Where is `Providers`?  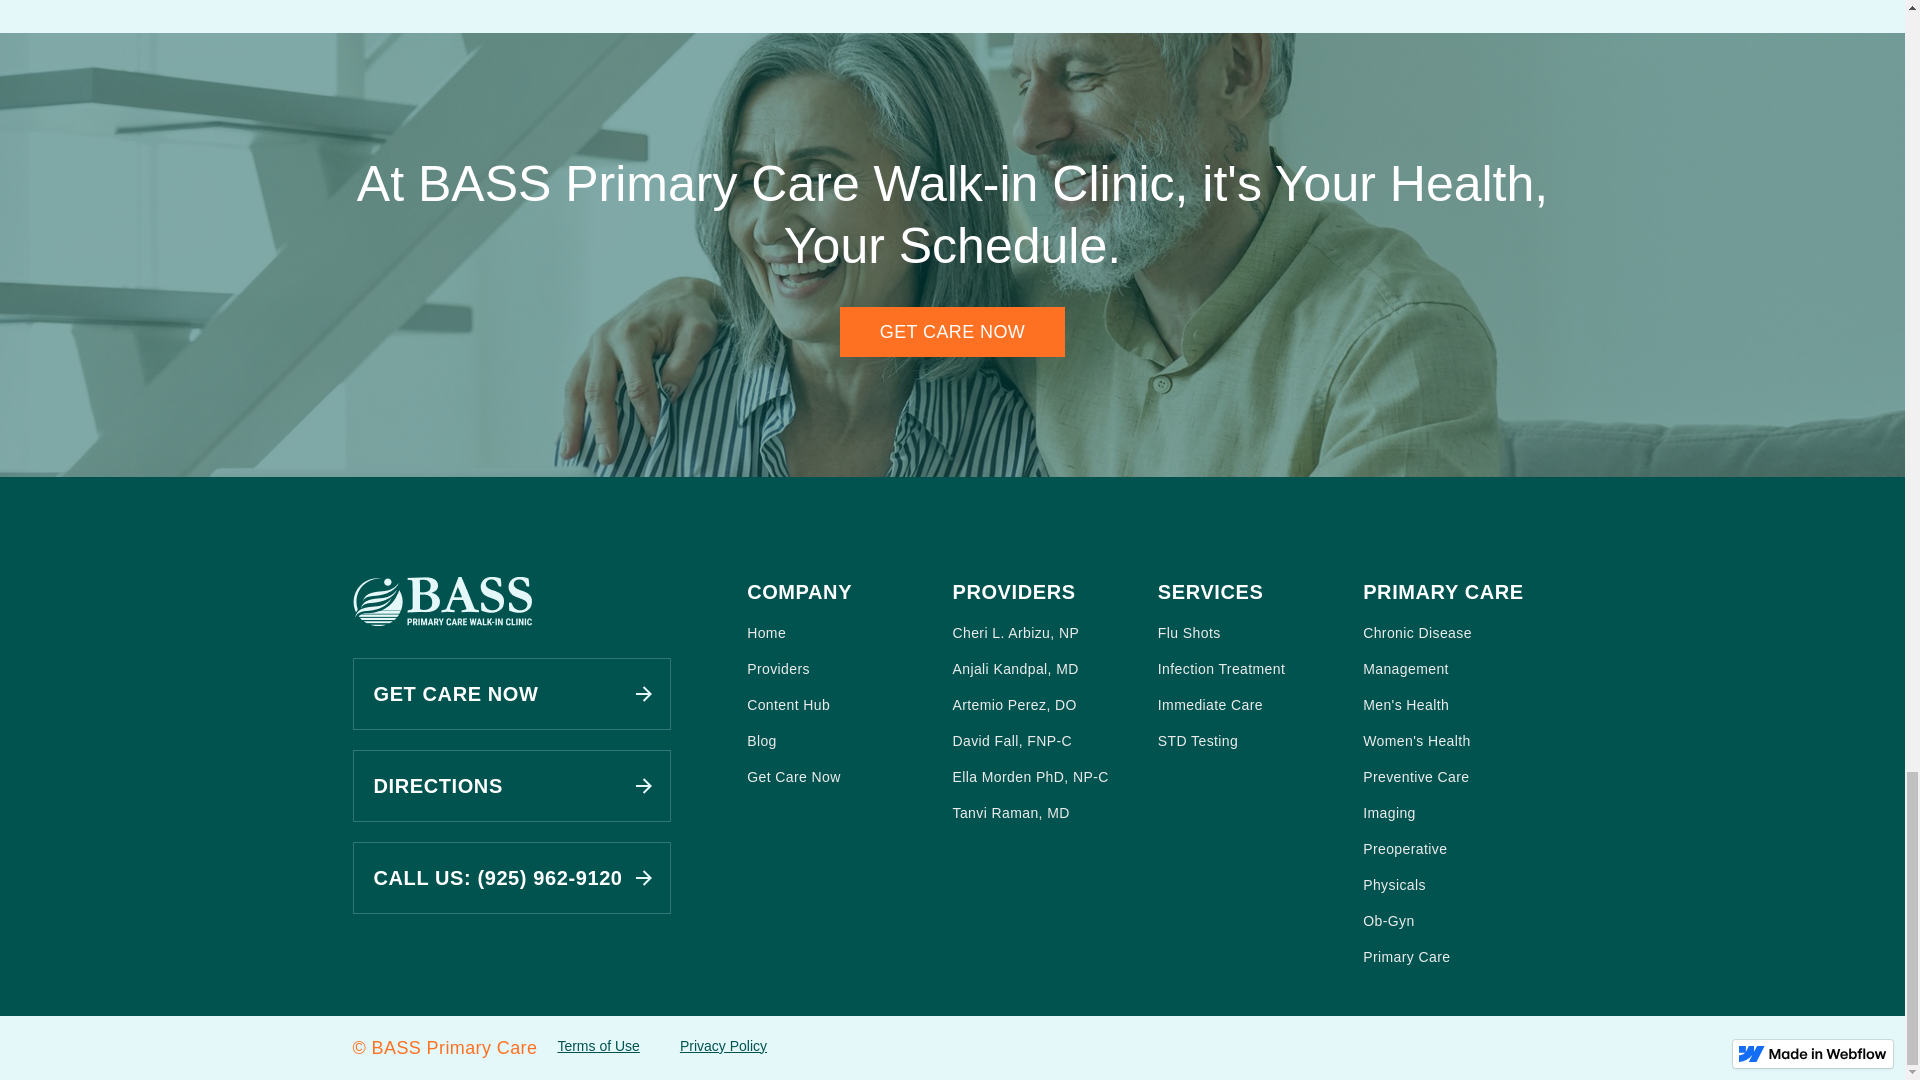 Providers is located at coordinates (841, 668).